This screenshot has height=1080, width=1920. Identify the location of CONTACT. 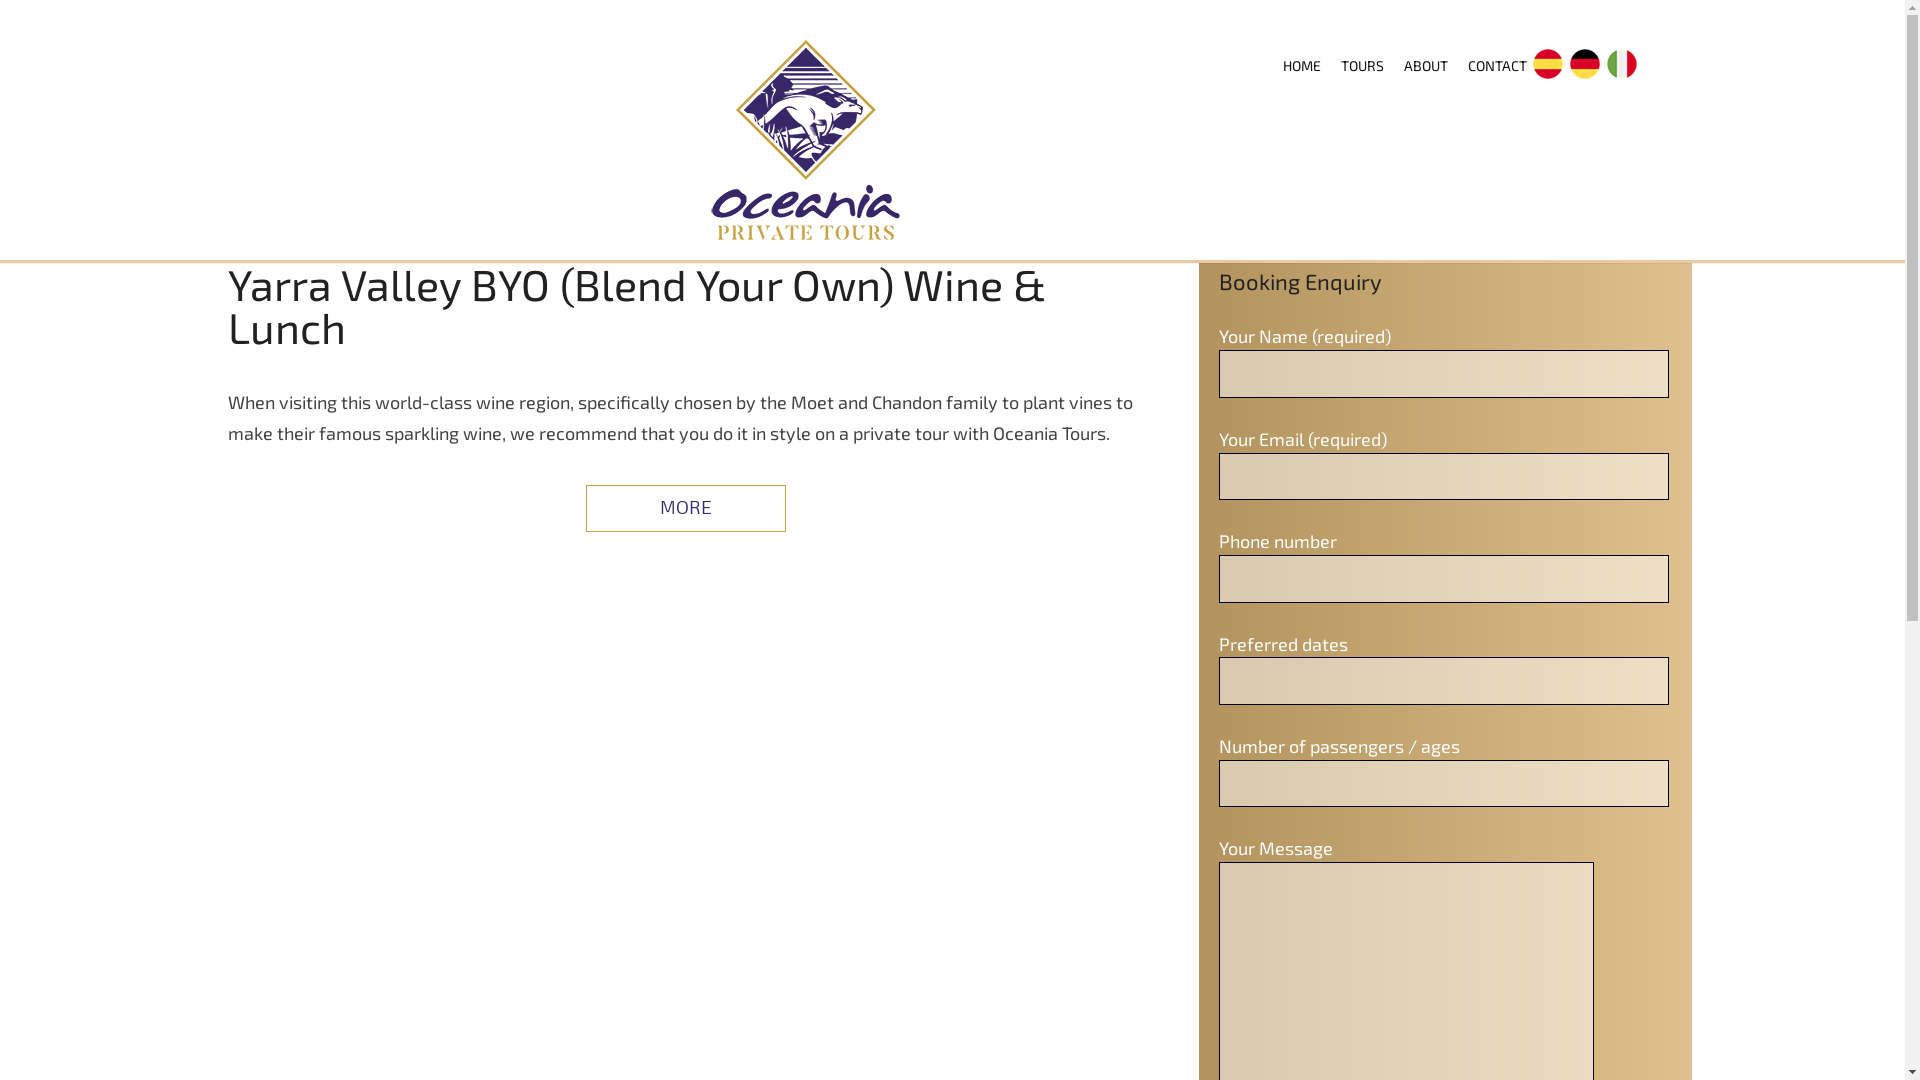
(1488, 66).